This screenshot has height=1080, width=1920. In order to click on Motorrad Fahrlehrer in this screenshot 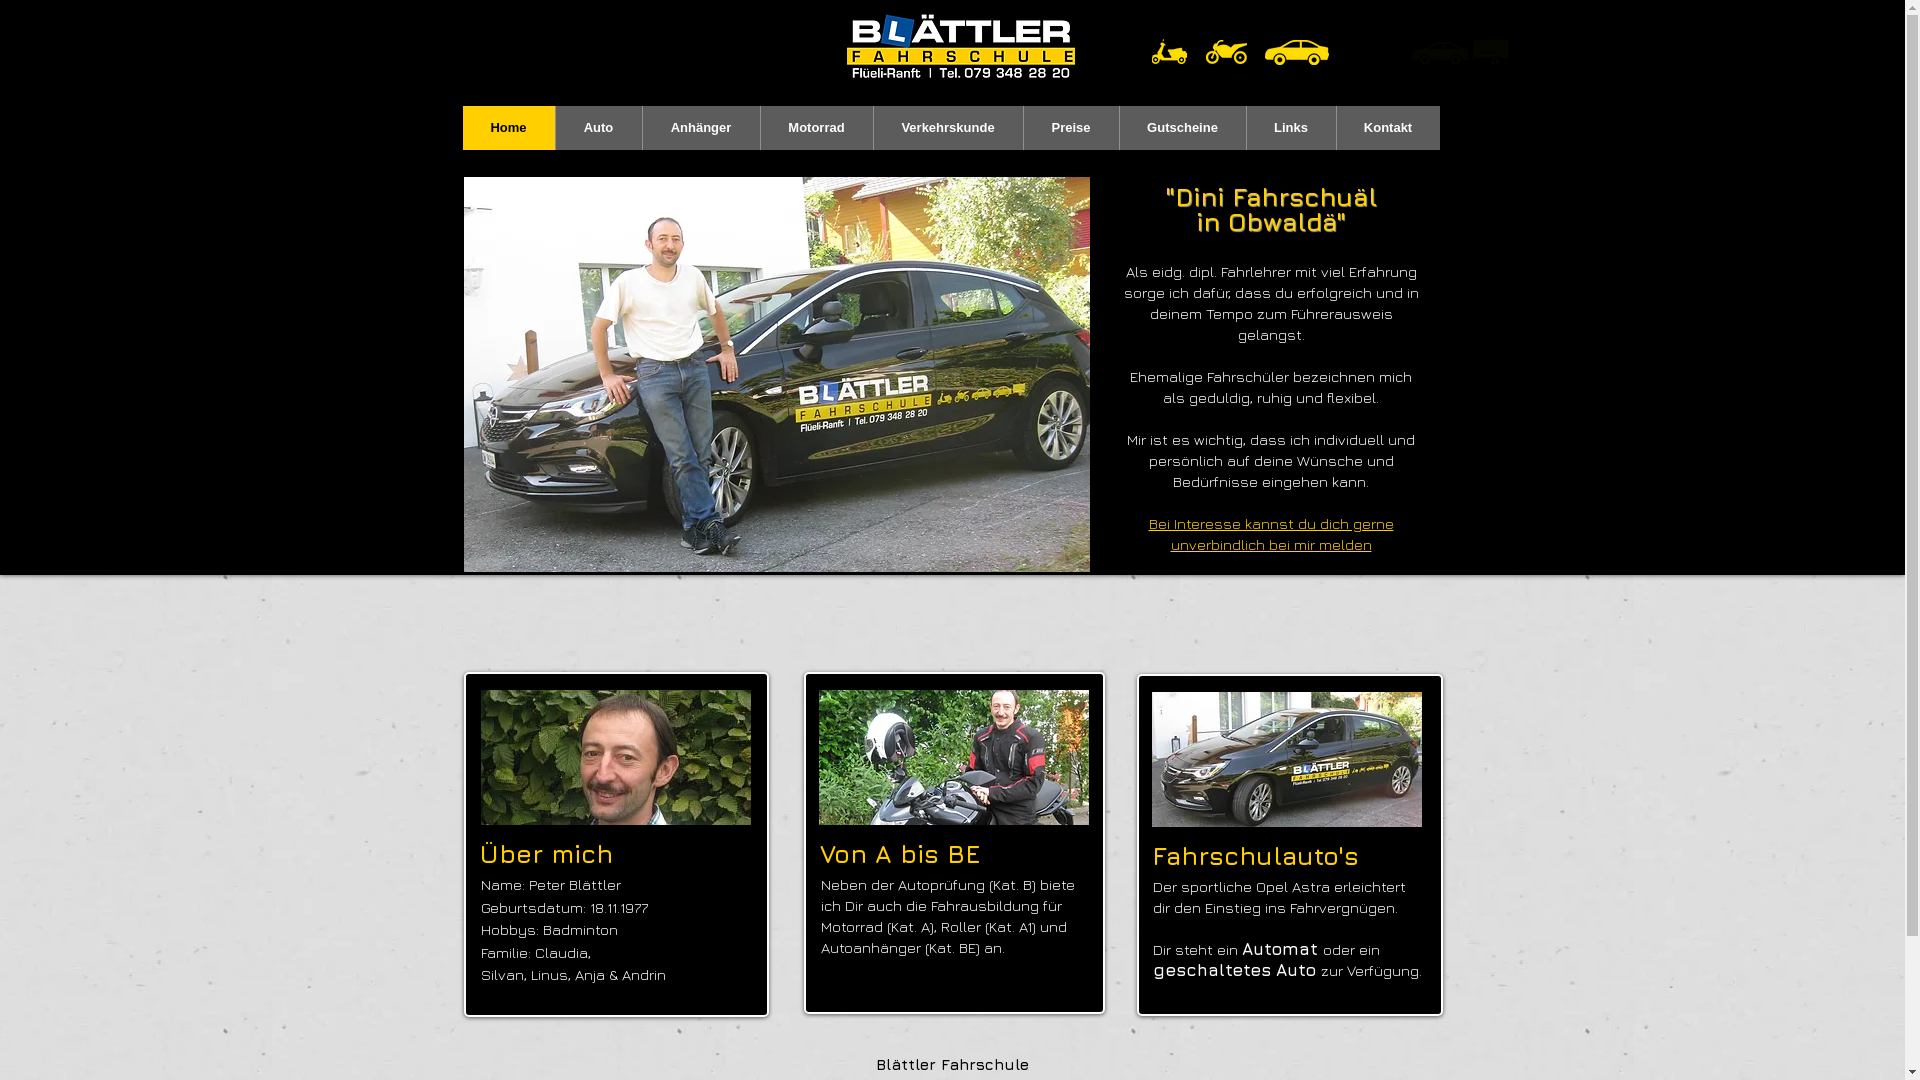, I will do `click(953, 758)`.